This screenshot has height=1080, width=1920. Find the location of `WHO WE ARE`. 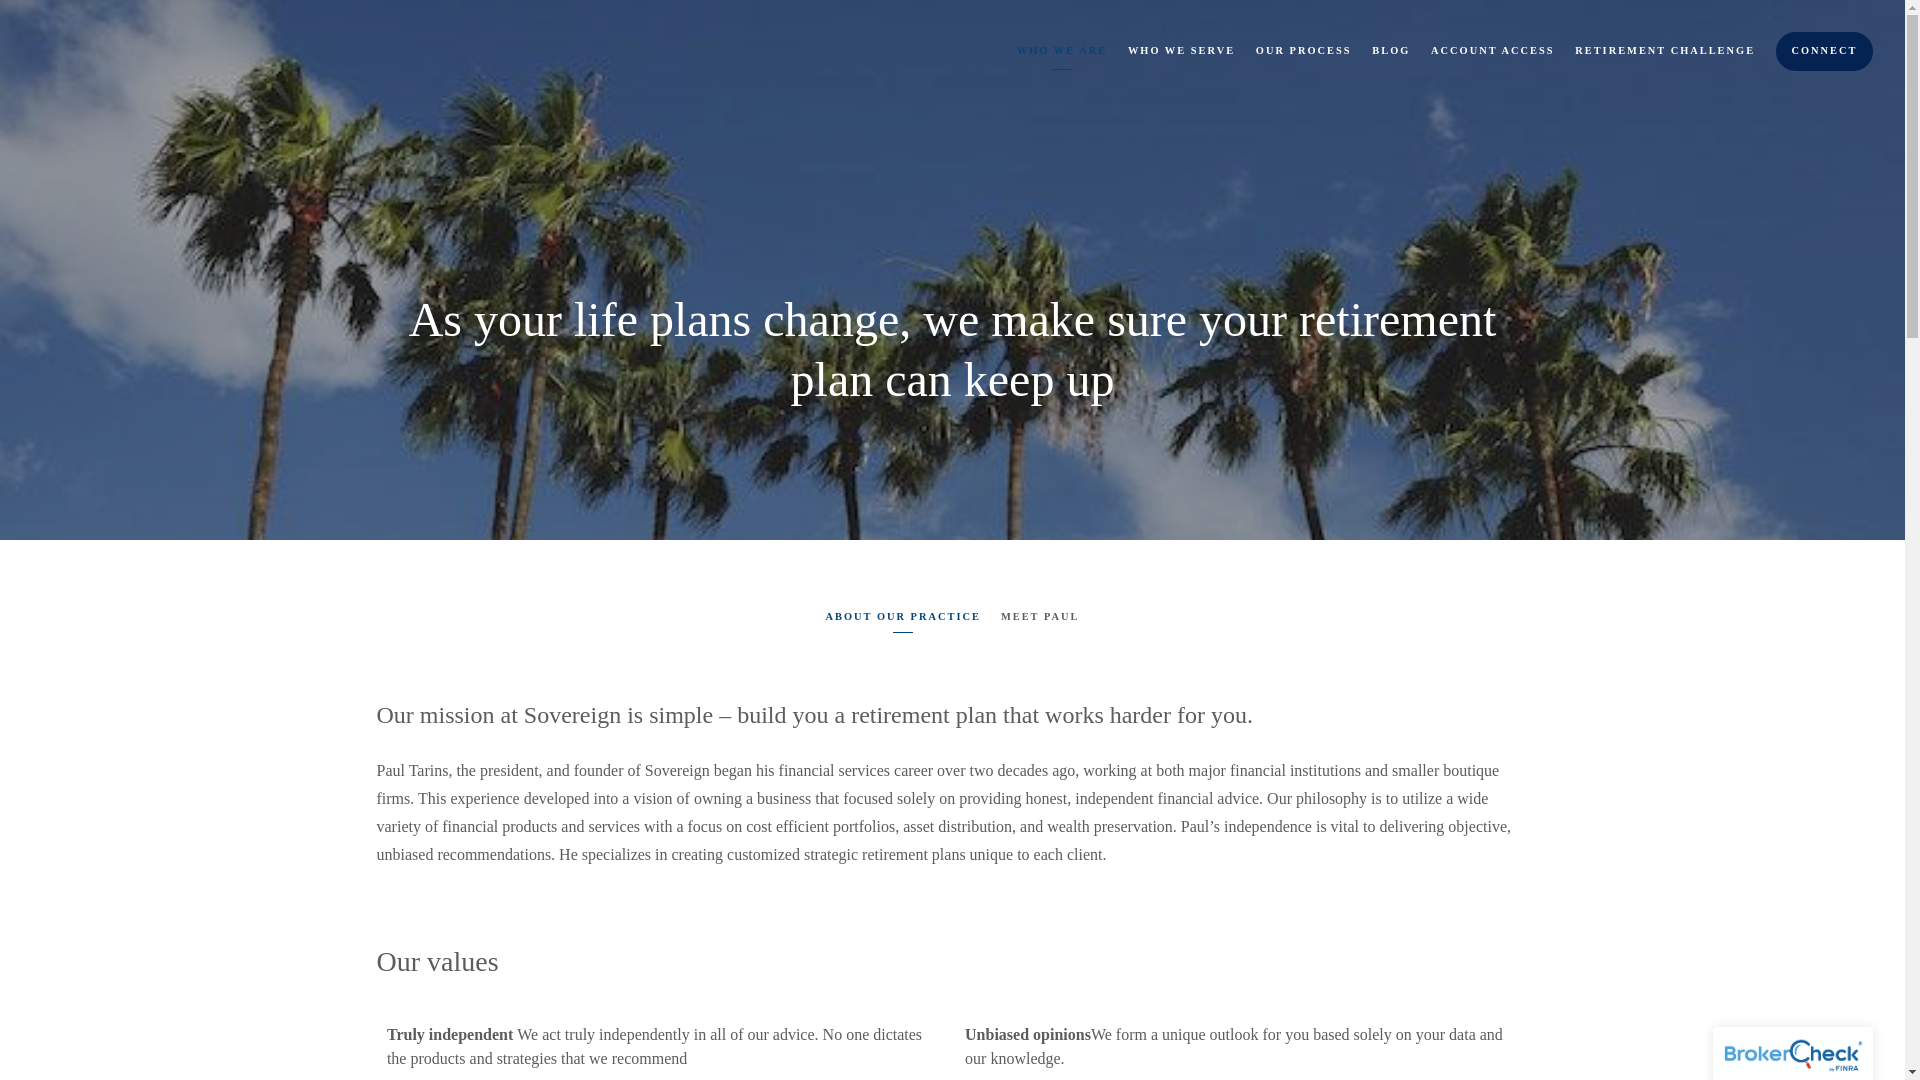

WHO WE ARE is located at coordinates (1062, 50).